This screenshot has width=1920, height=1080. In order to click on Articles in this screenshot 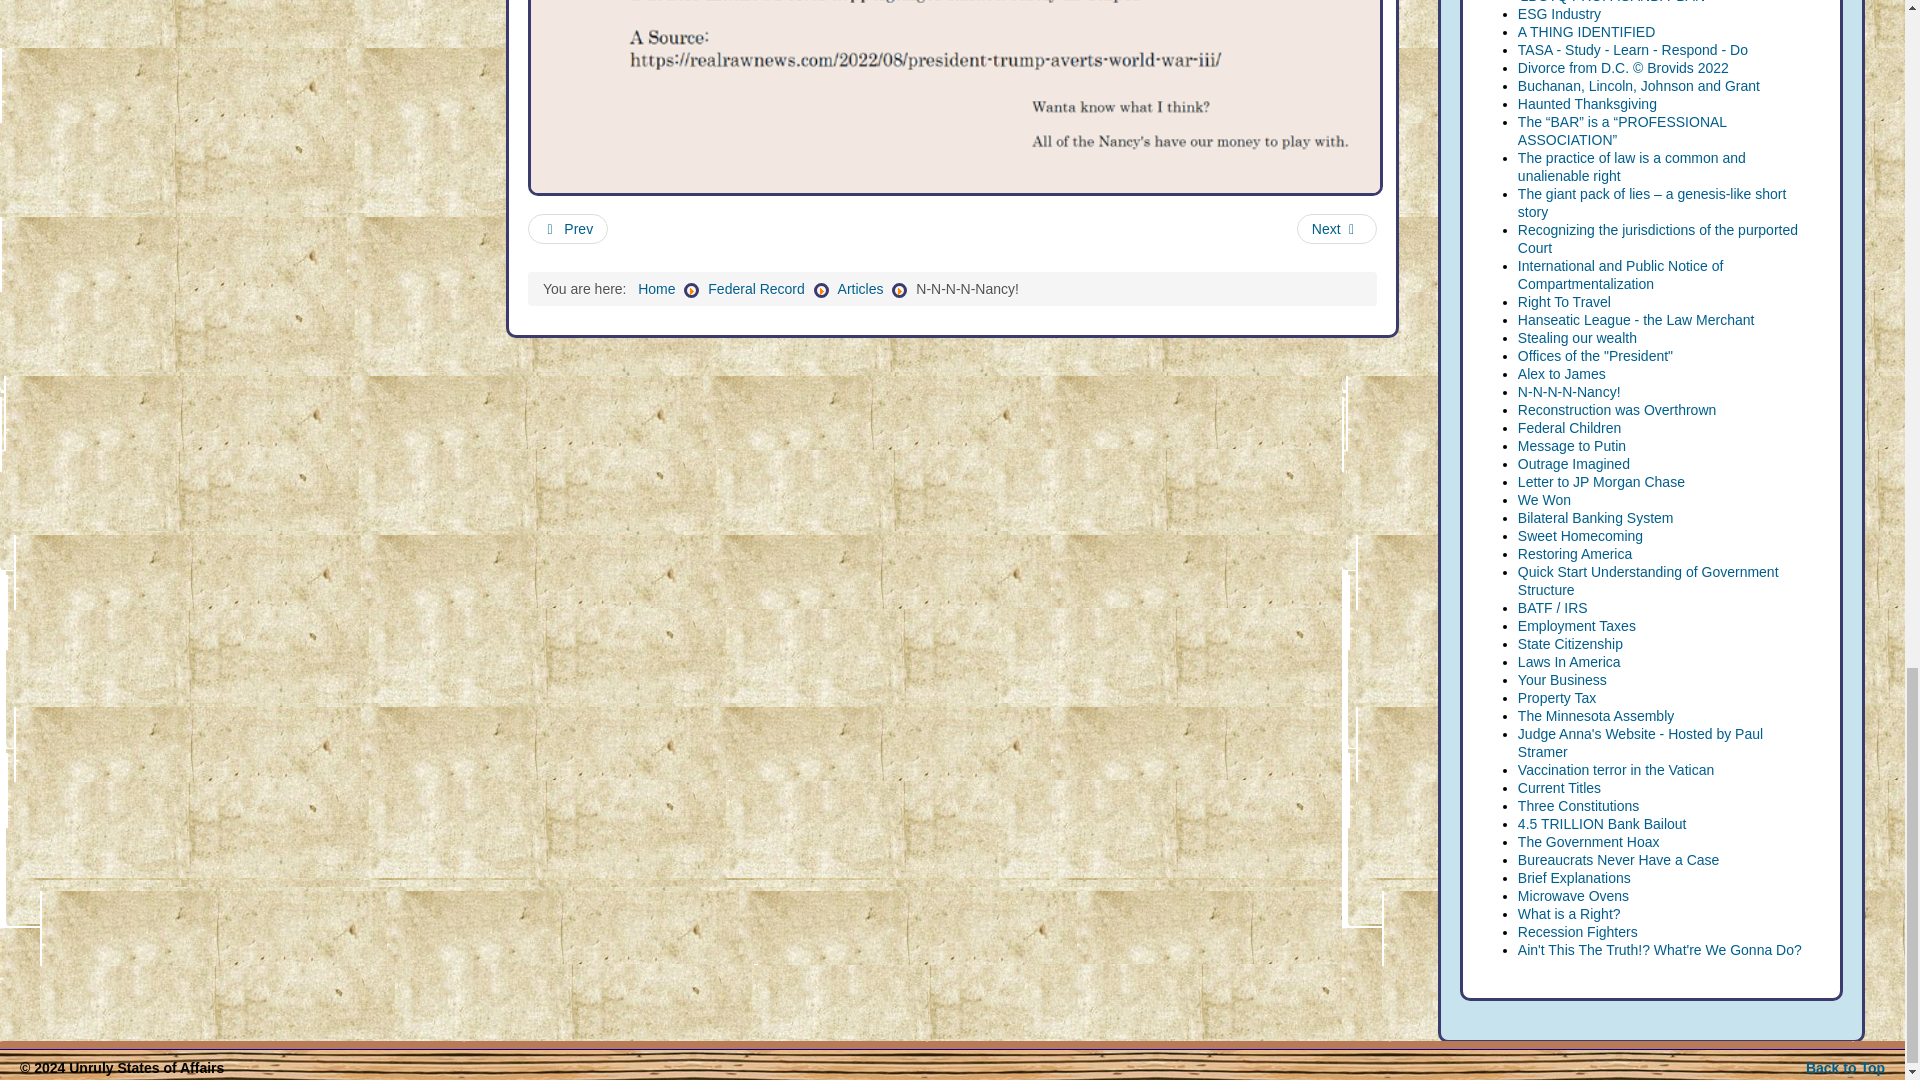, I will do `click(860, 288)`.